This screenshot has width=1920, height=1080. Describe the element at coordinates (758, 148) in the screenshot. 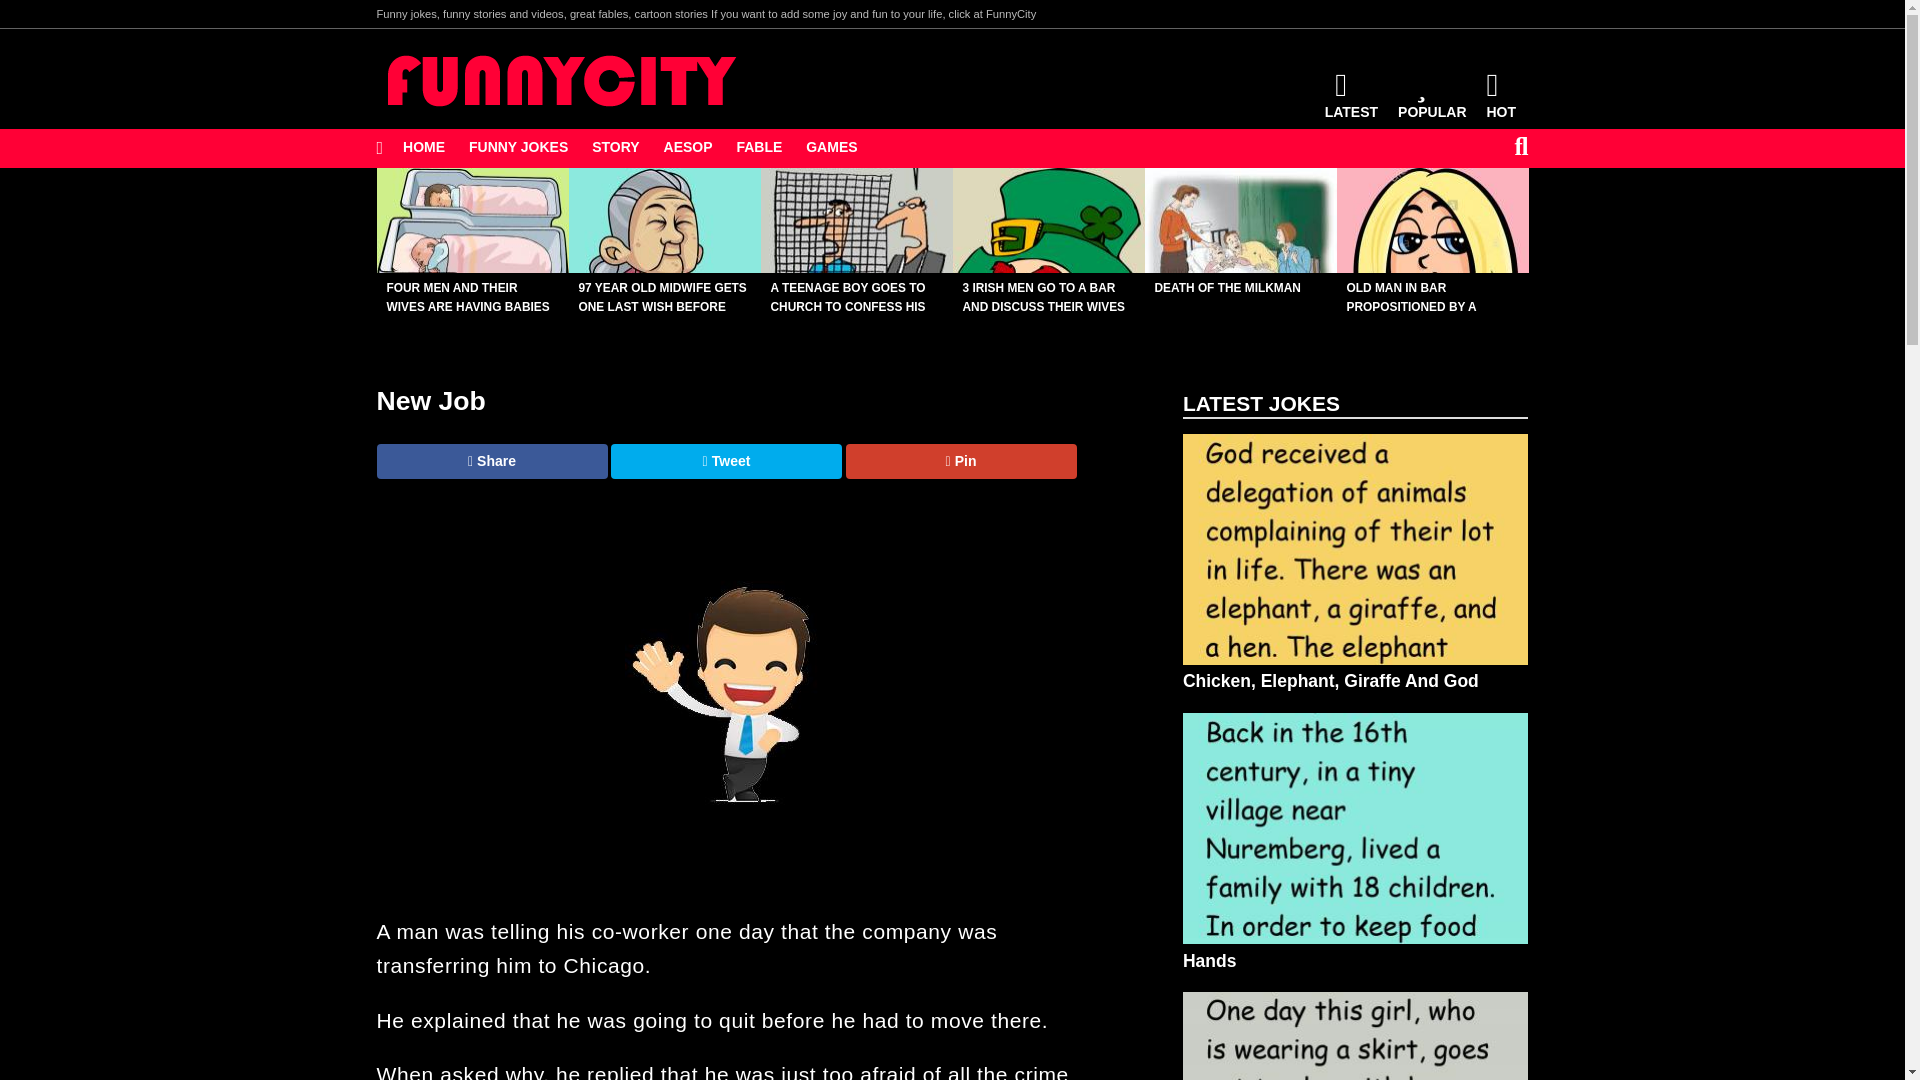

I see `FABLE` at that location.